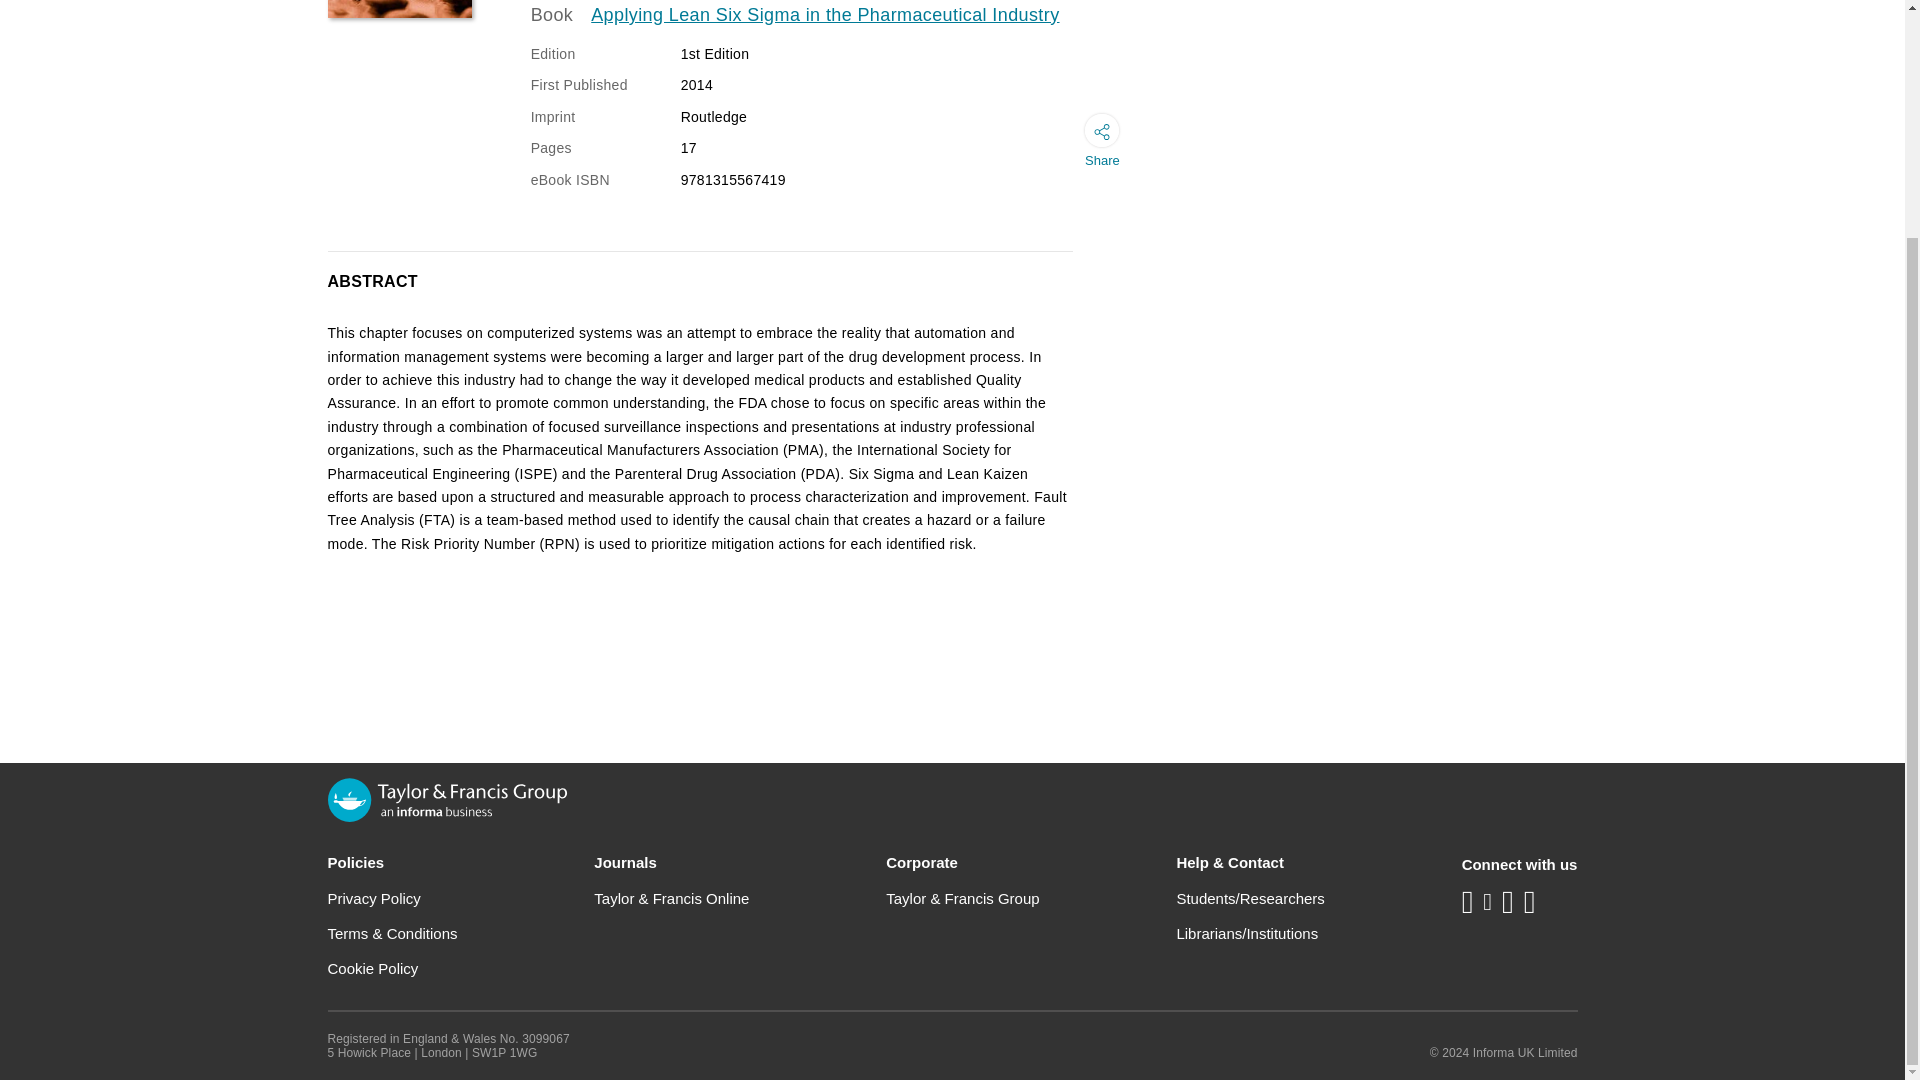 The width and height of the screenshot is (1920, 1080). I want to click on Cookie Policy, so click(373, 968).